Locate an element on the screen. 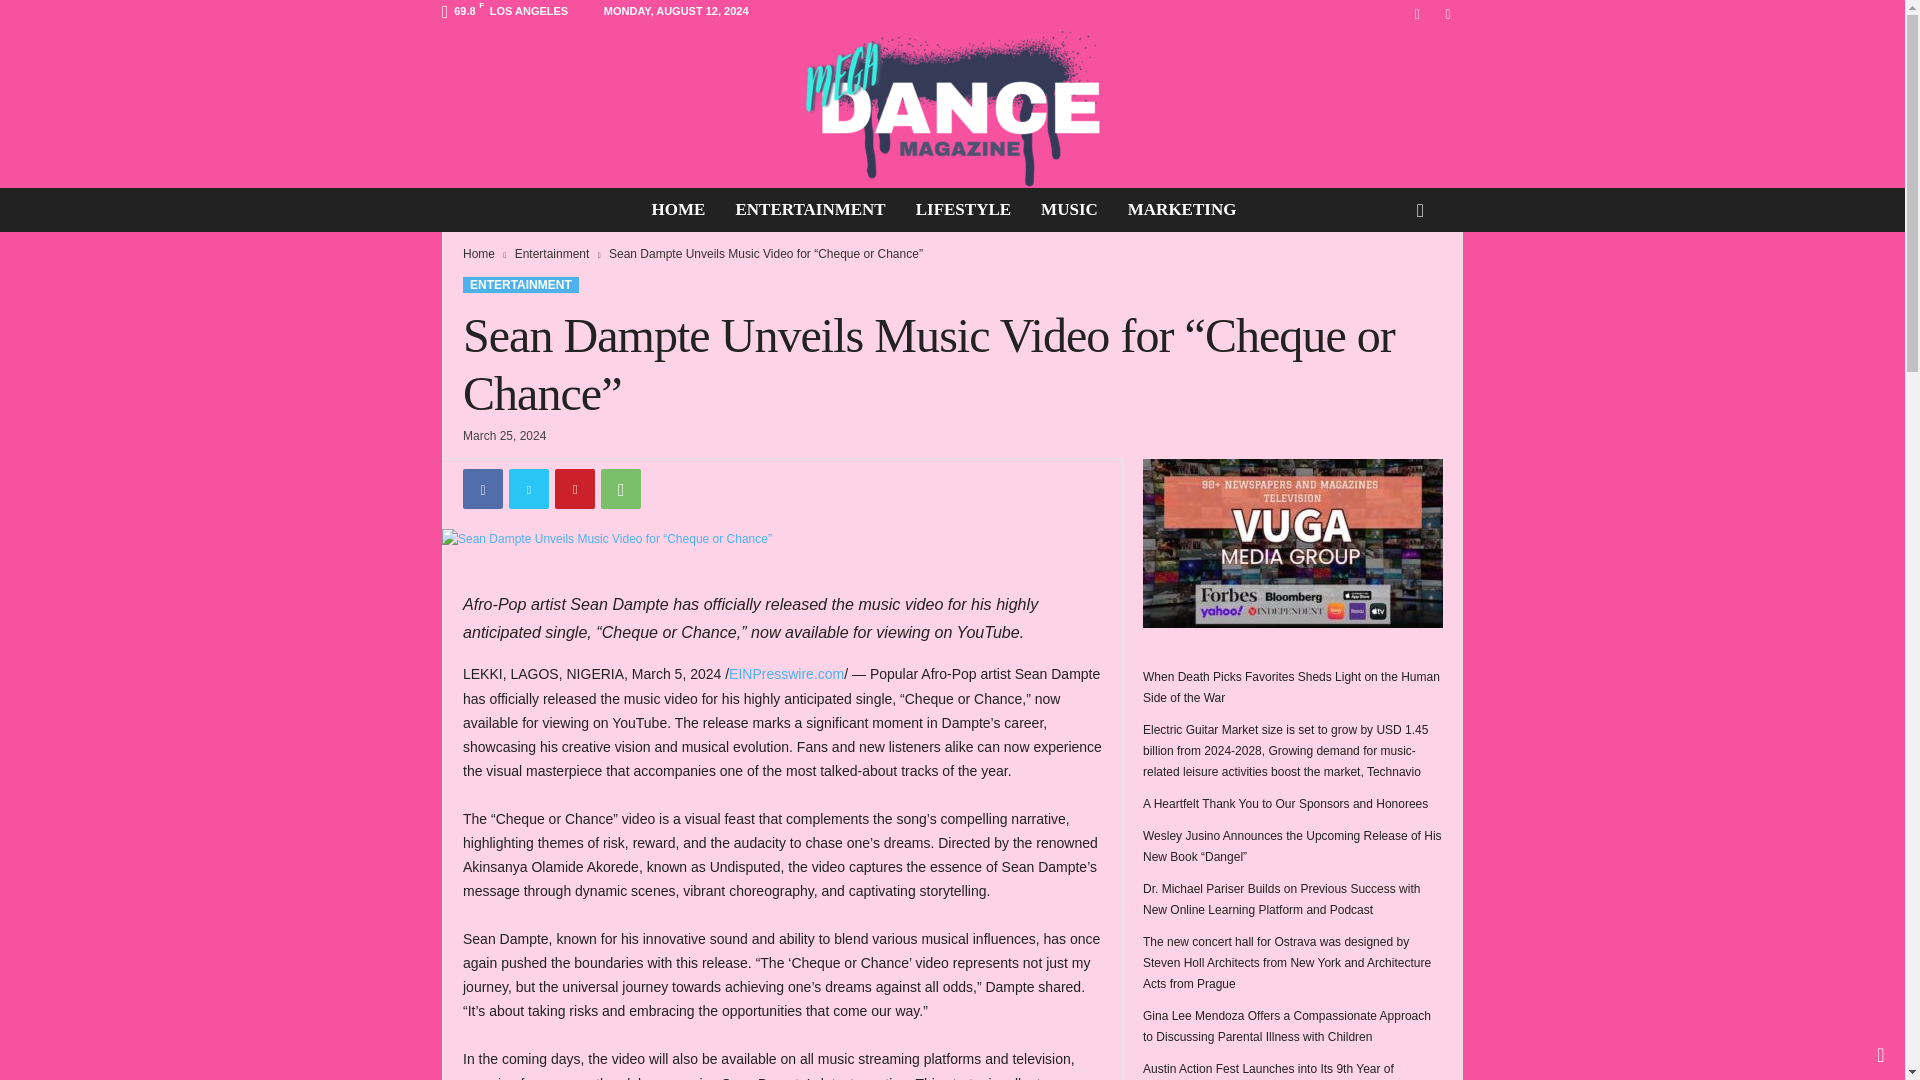 The height and width of the screenshot is (1080, 1920). Facebook is located at coordinates (482, 488).